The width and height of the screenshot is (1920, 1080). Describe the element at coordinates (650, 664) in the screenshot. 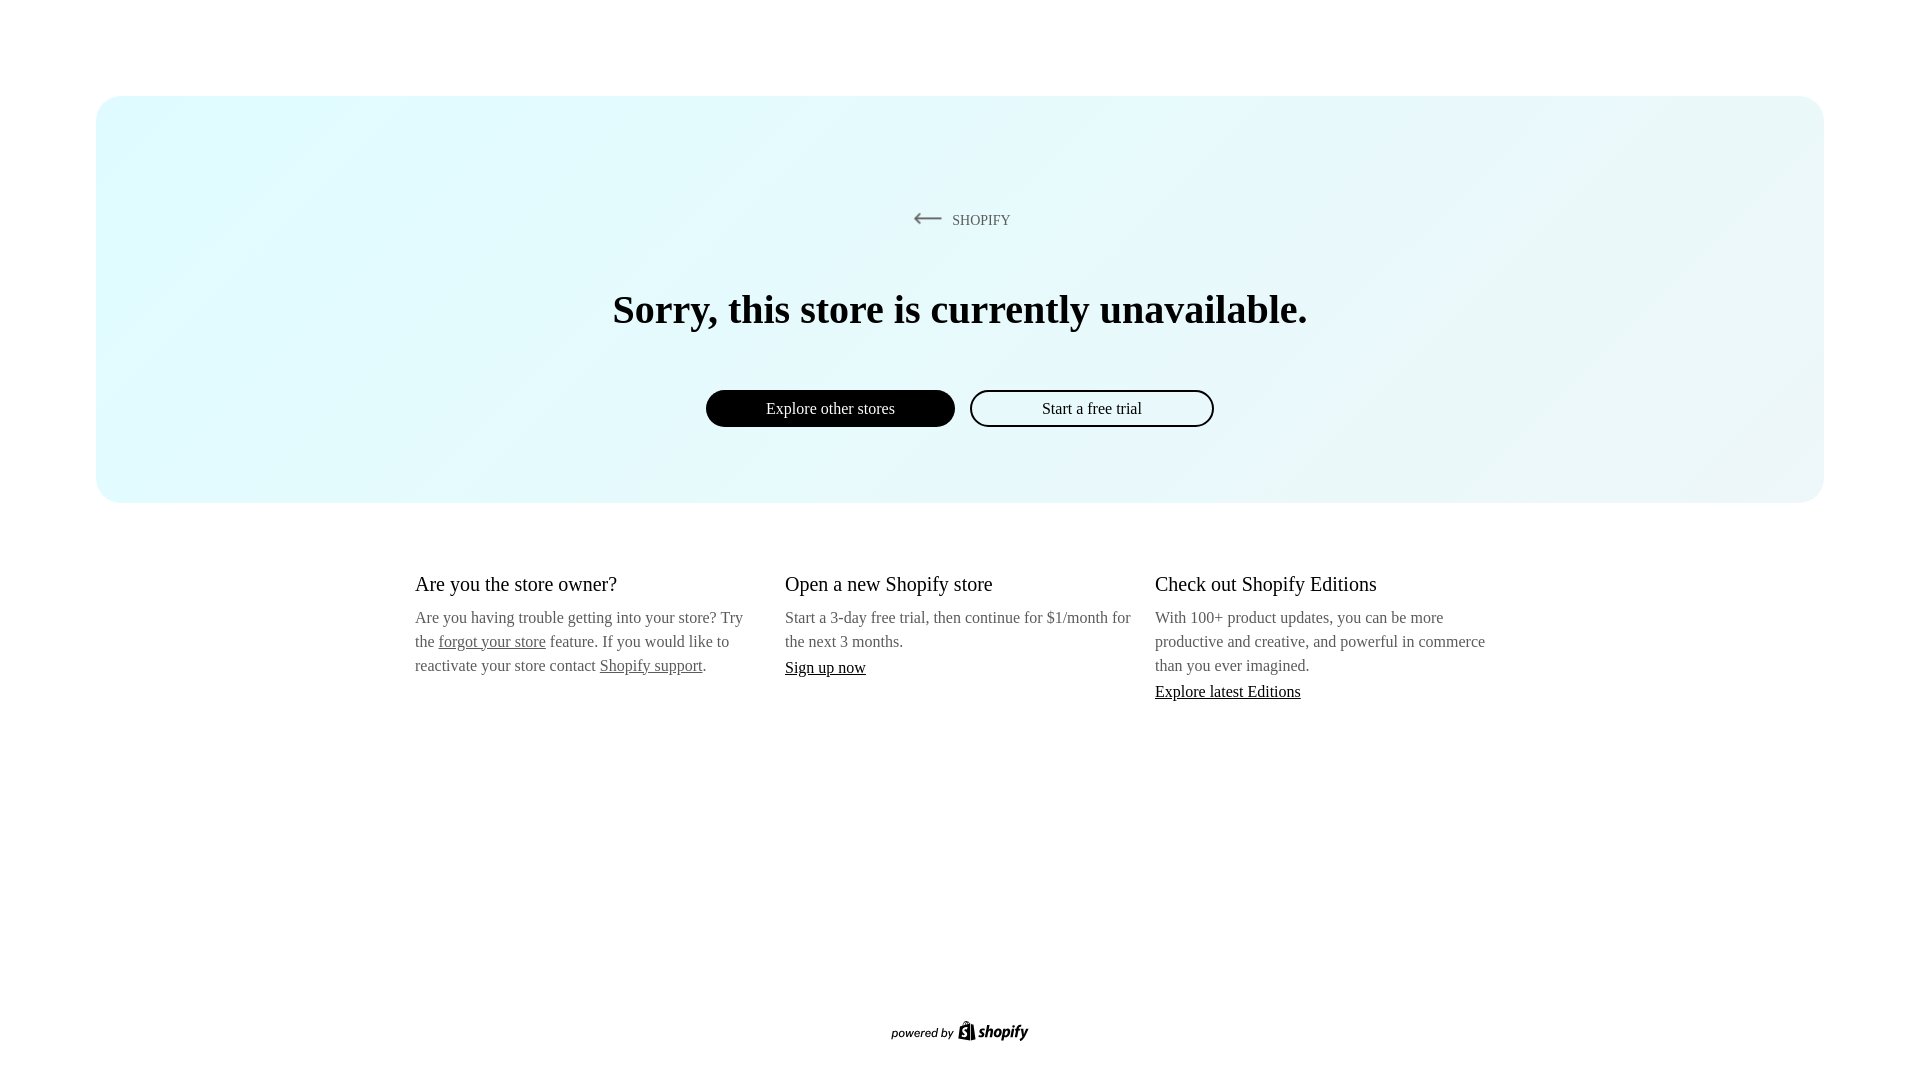

I see `Shopify support` at that location.